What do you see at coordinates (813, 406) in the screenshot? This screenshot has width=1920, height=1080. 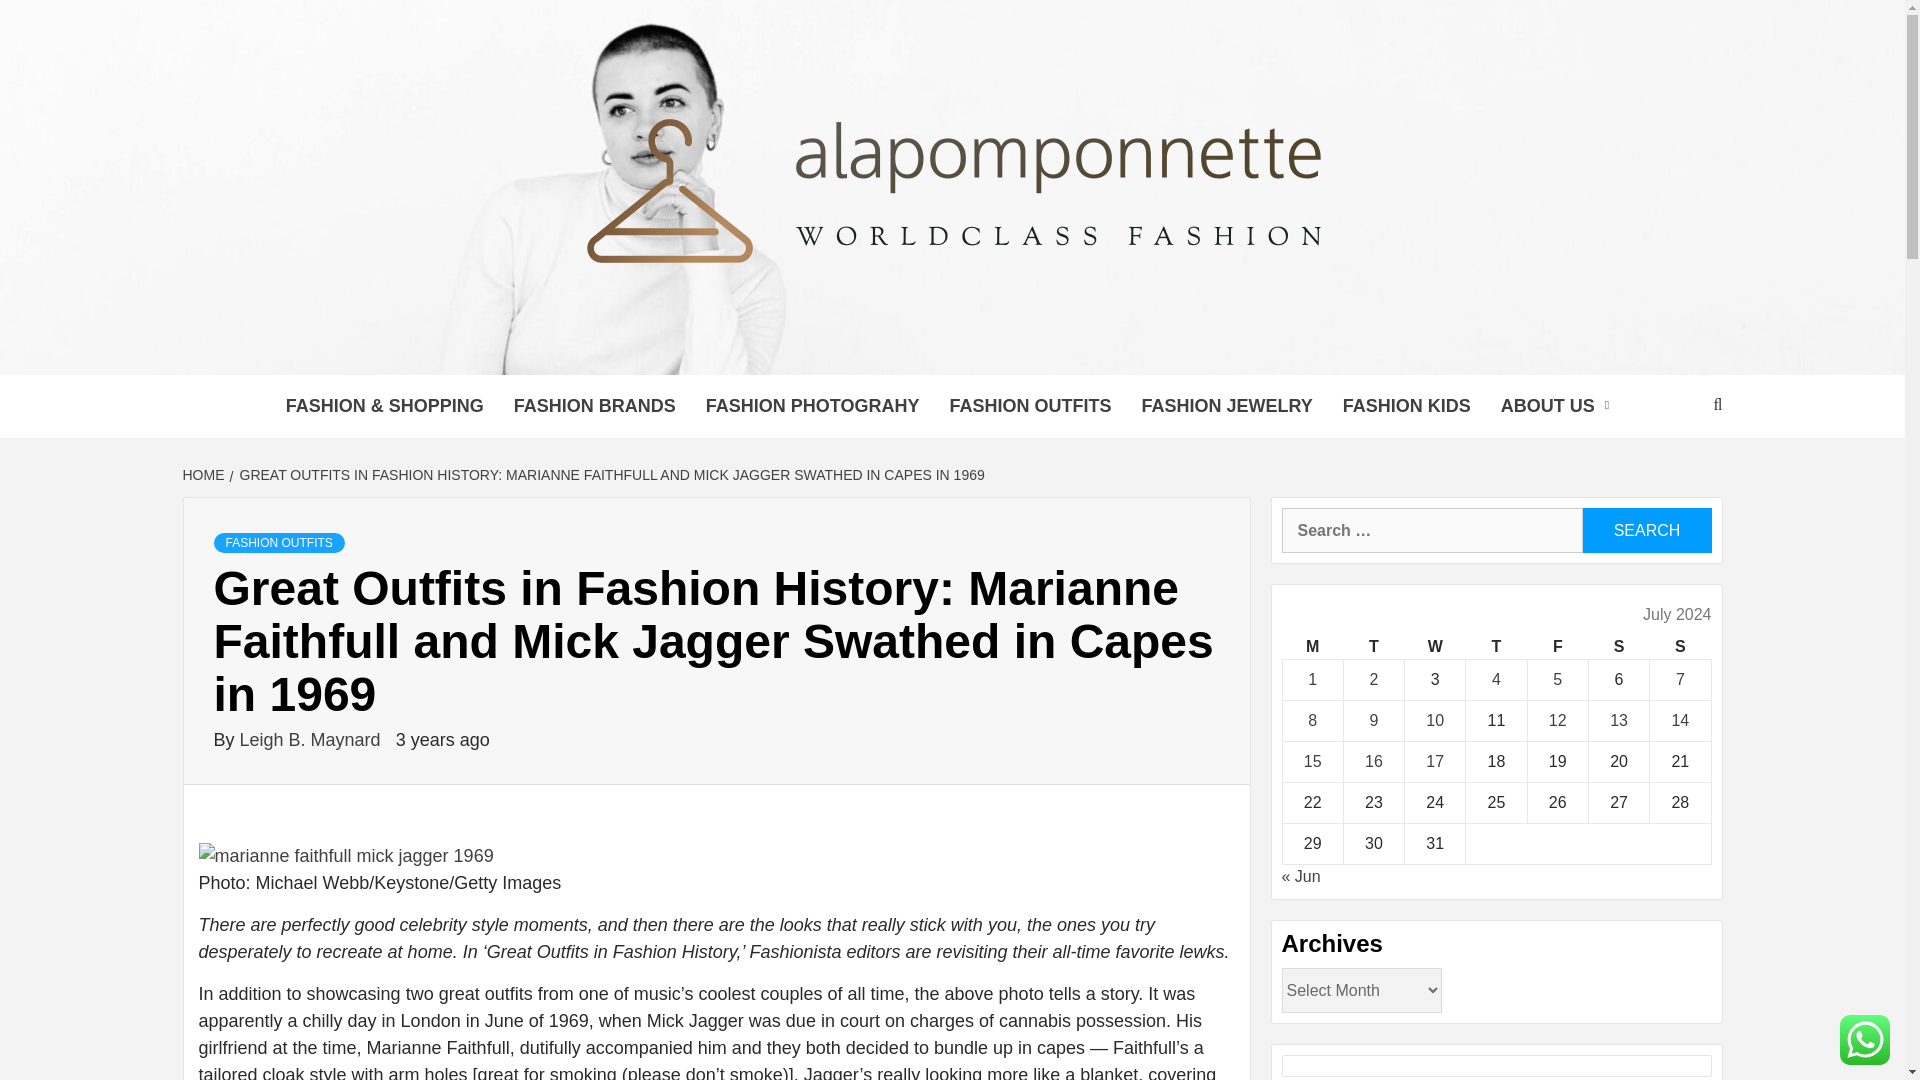 I see `FASHION PHOTOGRAHY` at bounding box center [813, 406].